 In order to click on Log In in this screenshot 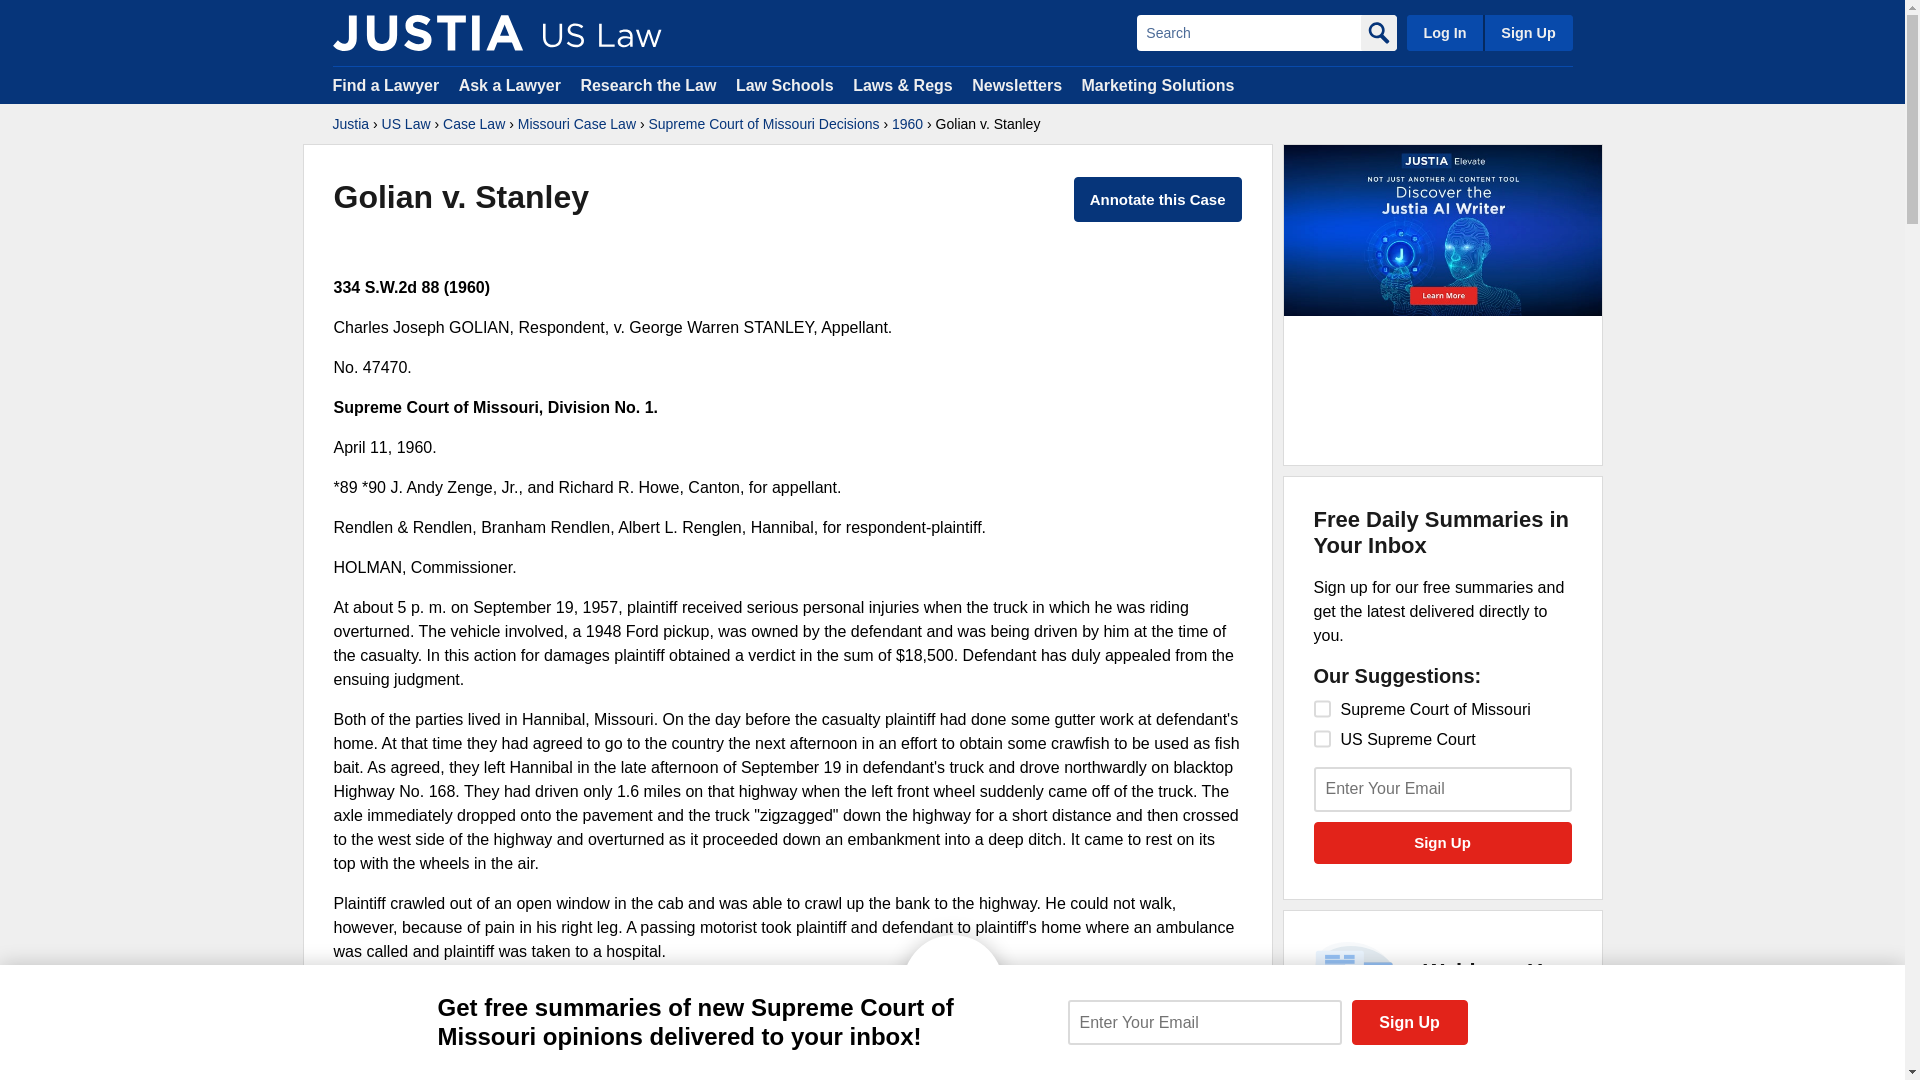, I will do `click(1444, 32)`.